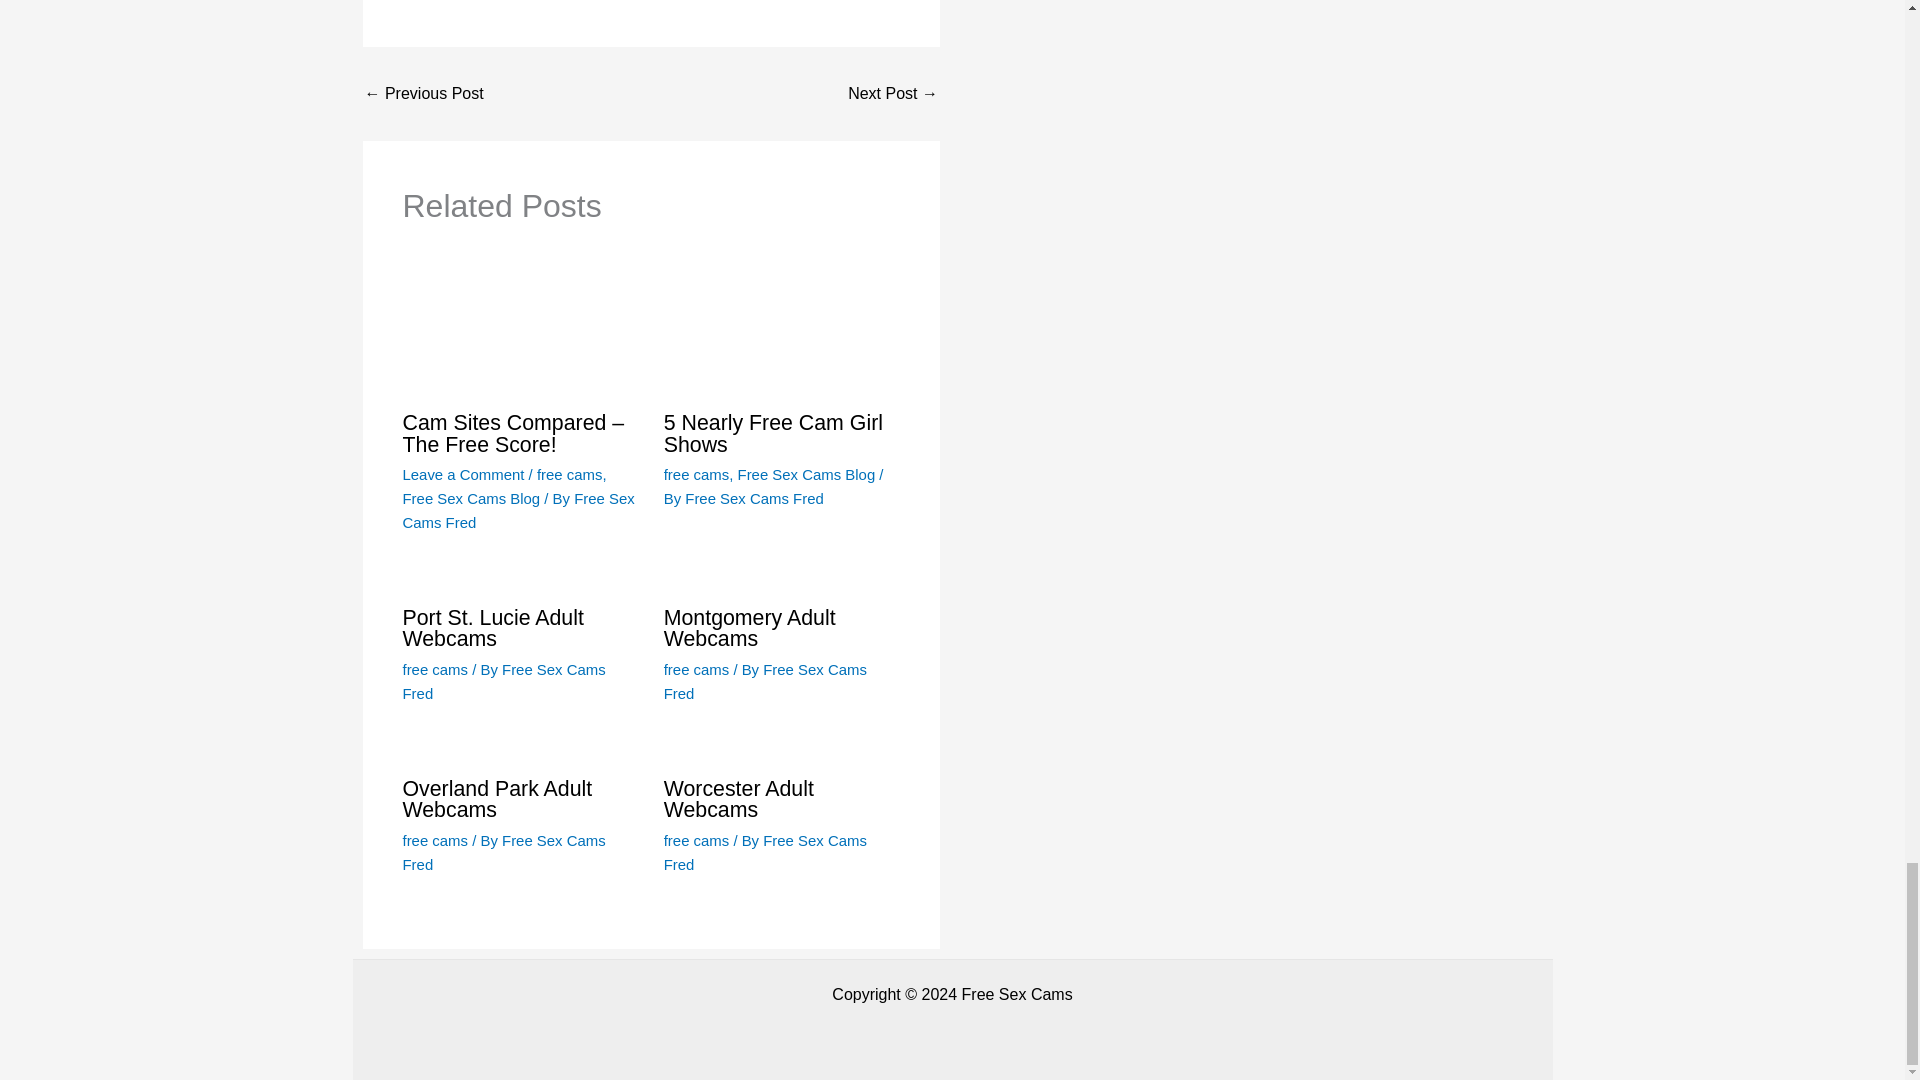  Describe the element at coordinates (502, 852) in the screenshot. I see `View all posts by Free Sex Cams Fred` at that location.